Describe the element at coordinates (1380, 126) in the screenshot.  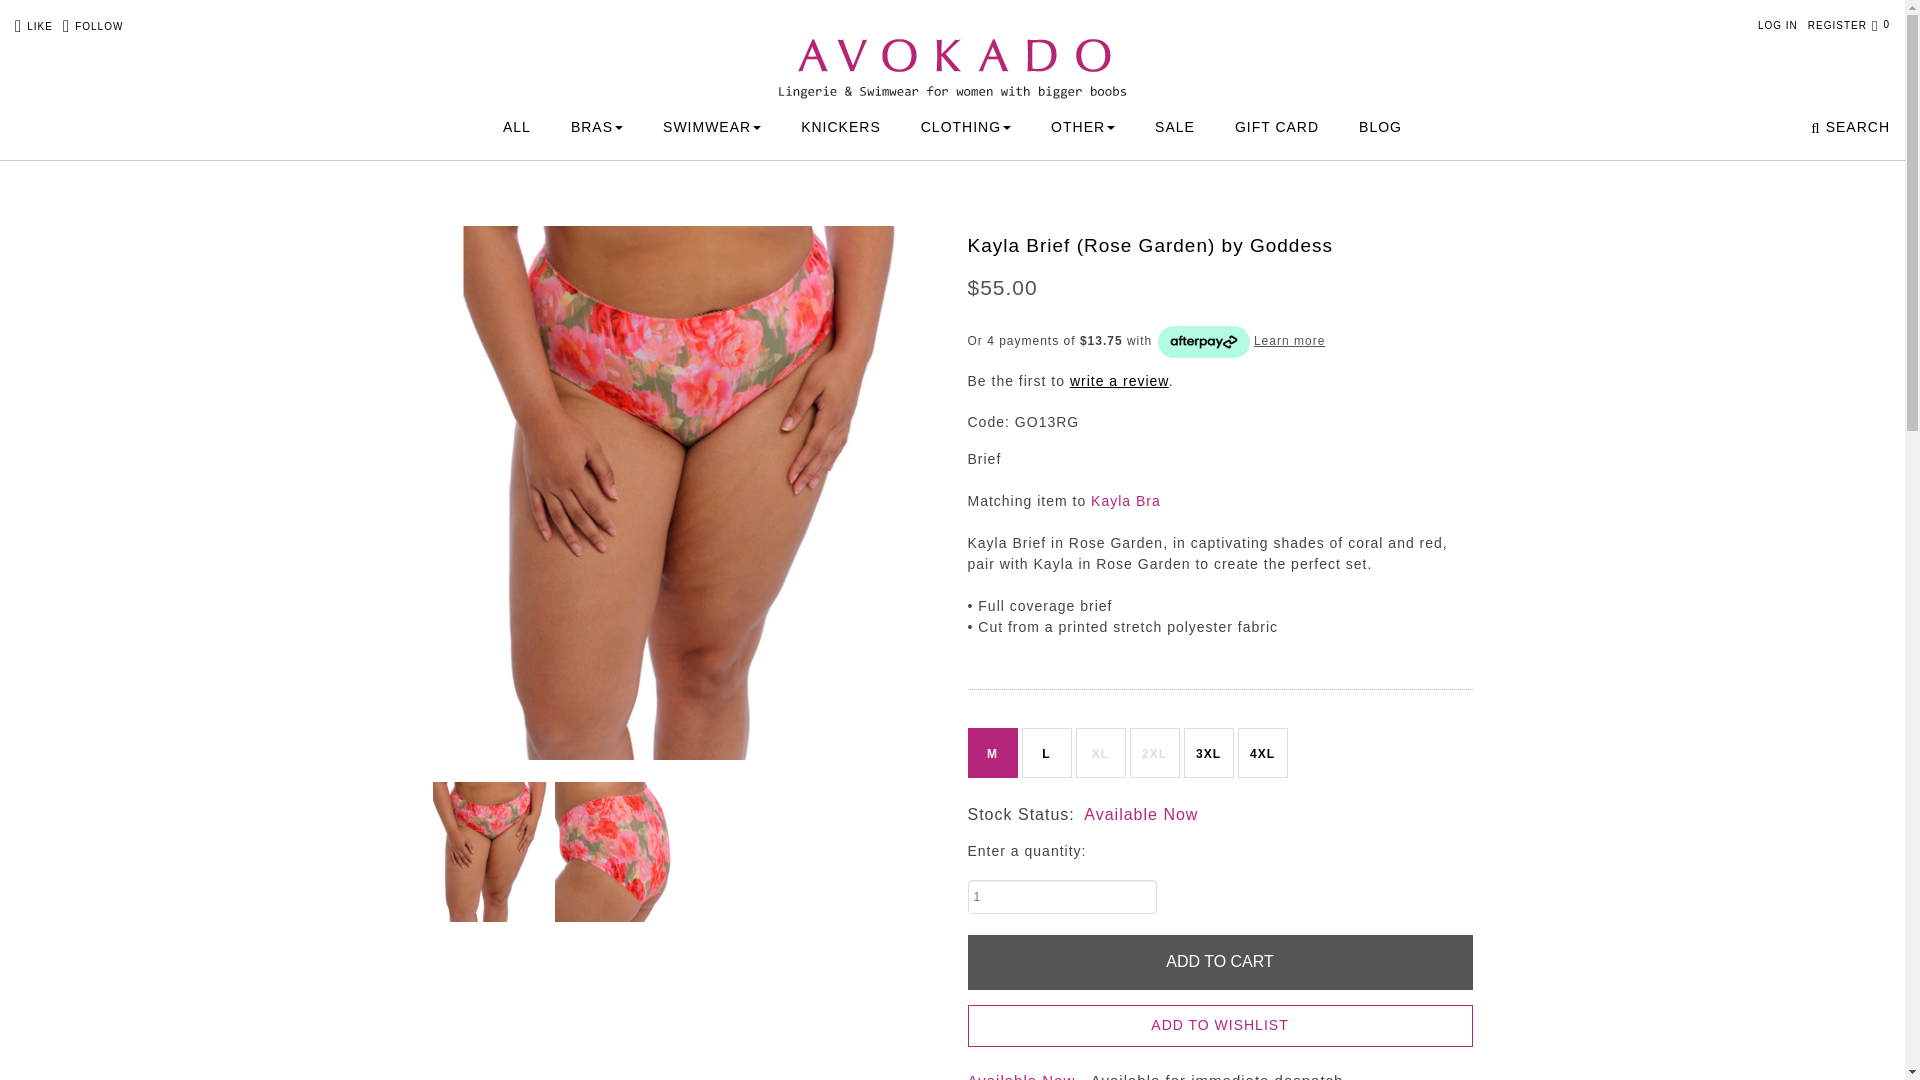
I see `Blog` at that location.